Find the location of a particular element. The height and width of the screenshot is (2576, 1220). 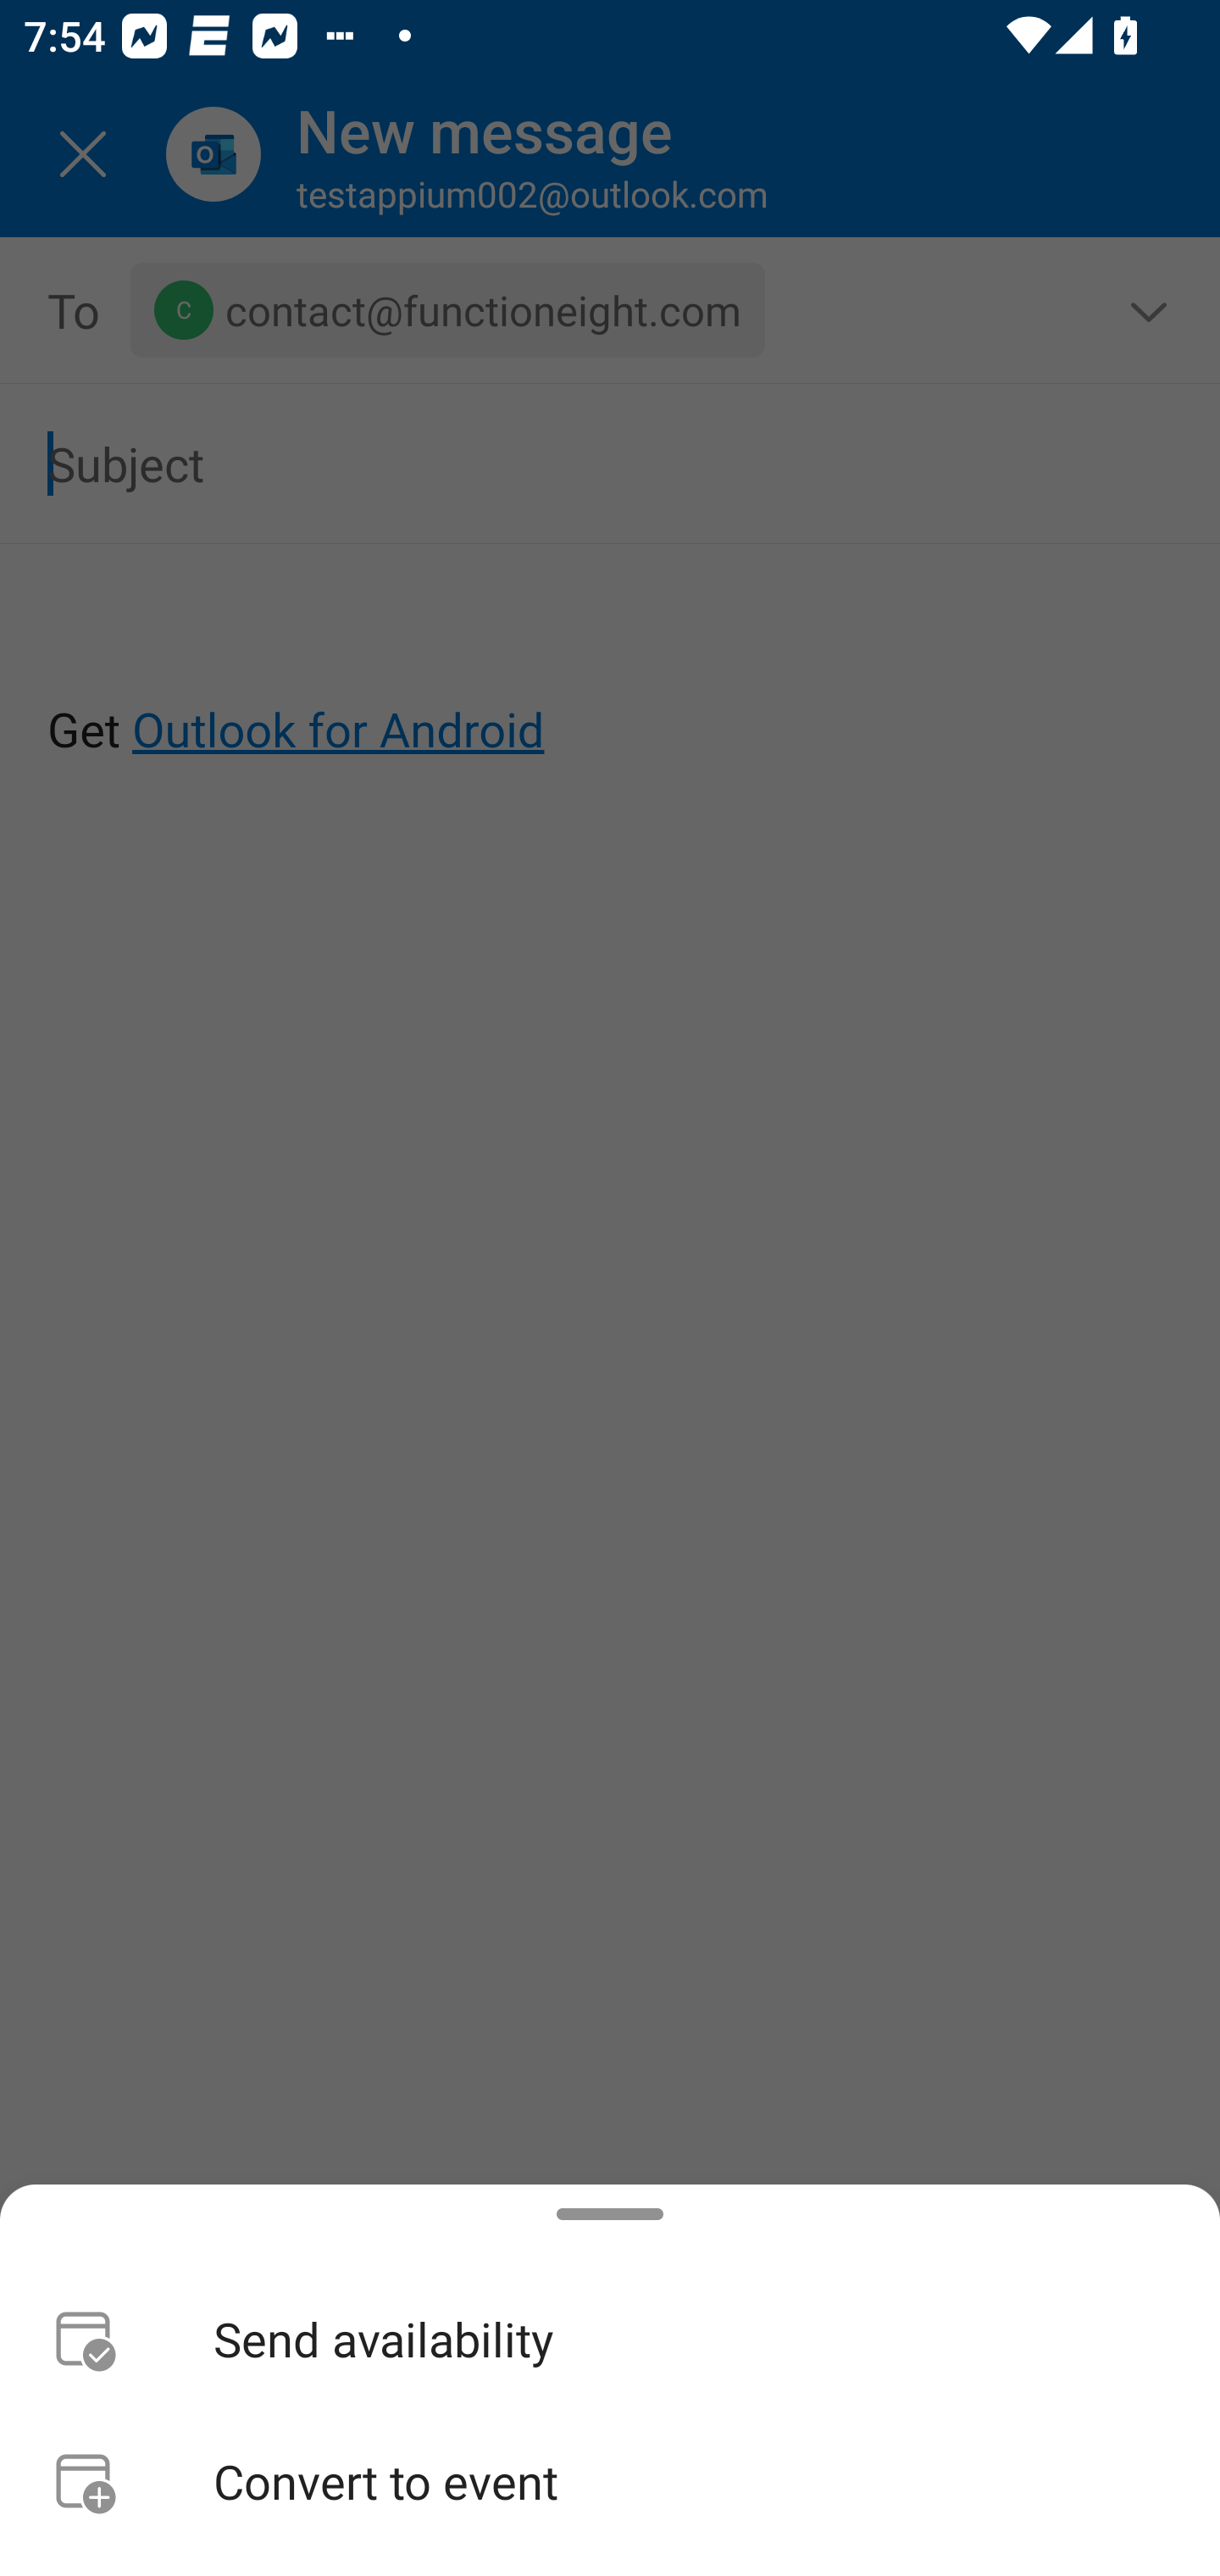

Convert to event is located at coordinates (610, 2481).